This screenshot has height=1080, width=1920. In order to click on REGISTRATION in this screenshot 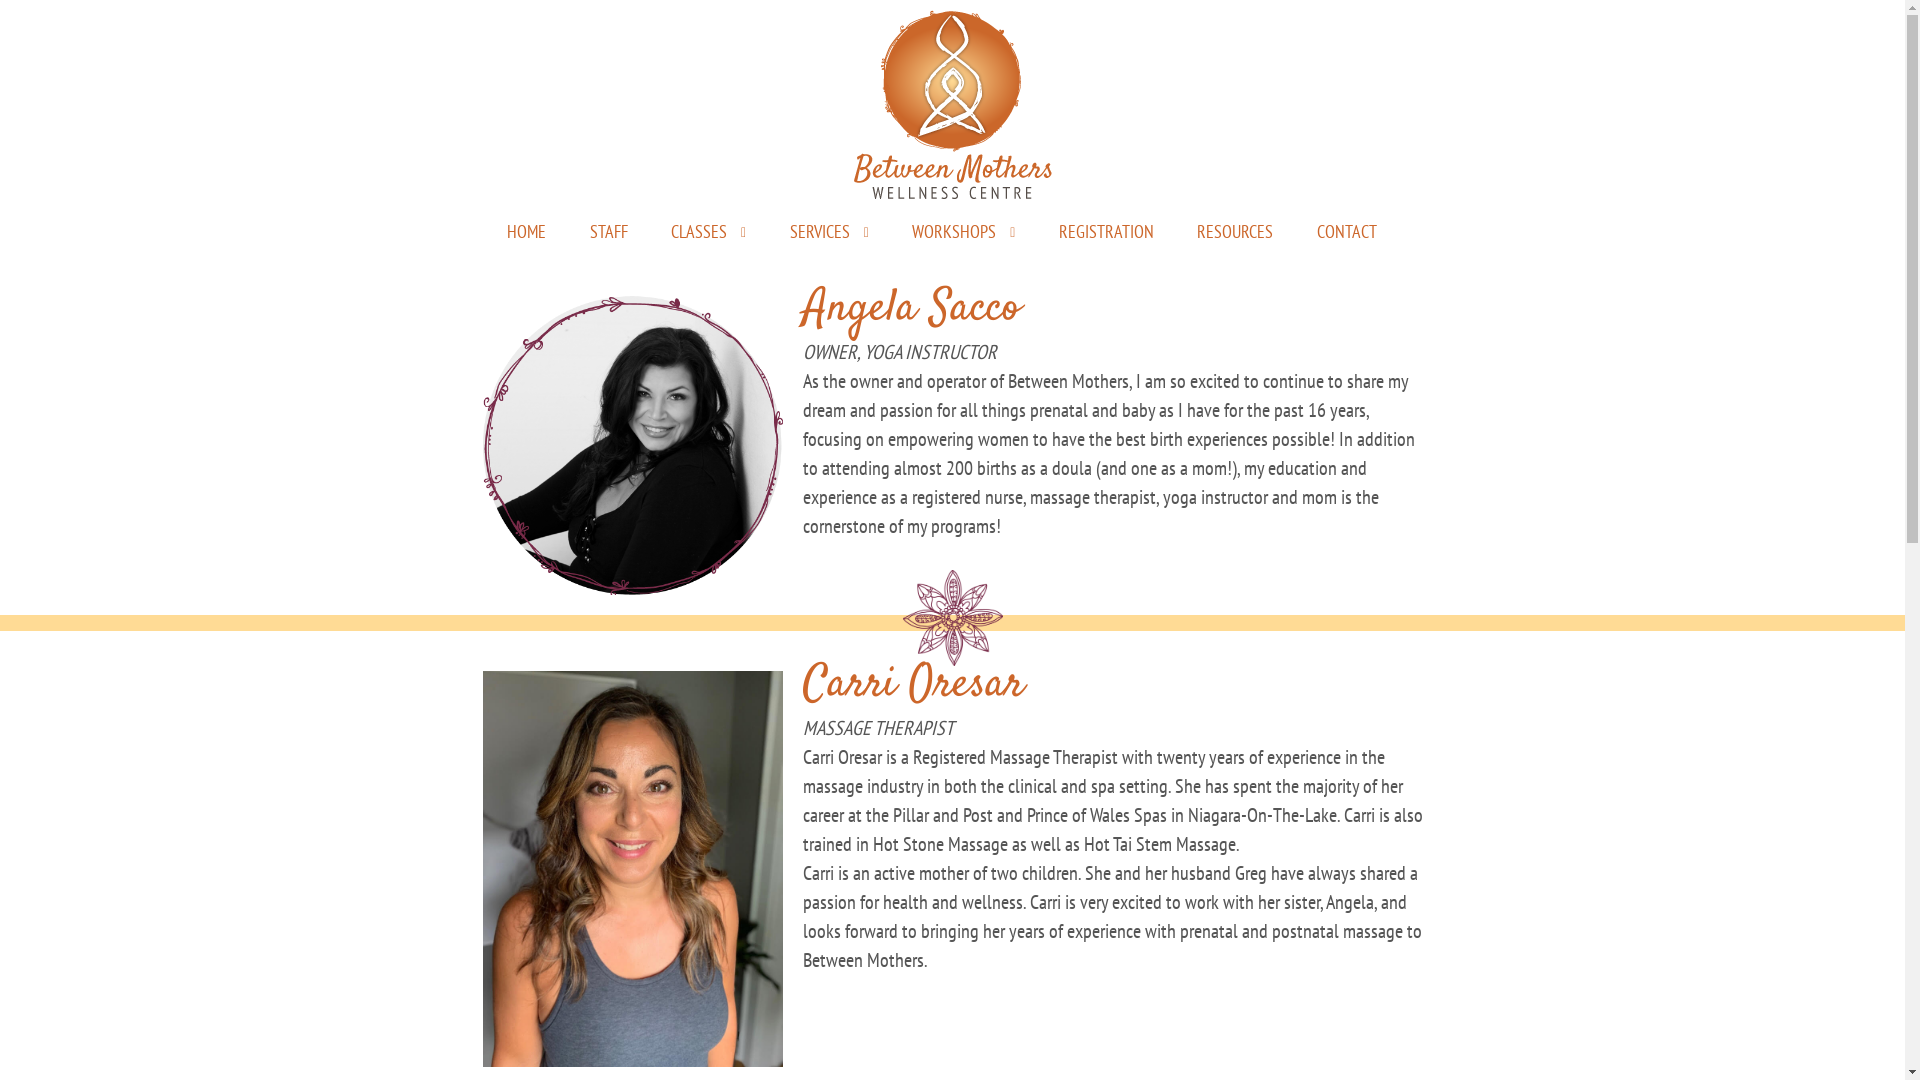, I will do `click(1106, 232)`.